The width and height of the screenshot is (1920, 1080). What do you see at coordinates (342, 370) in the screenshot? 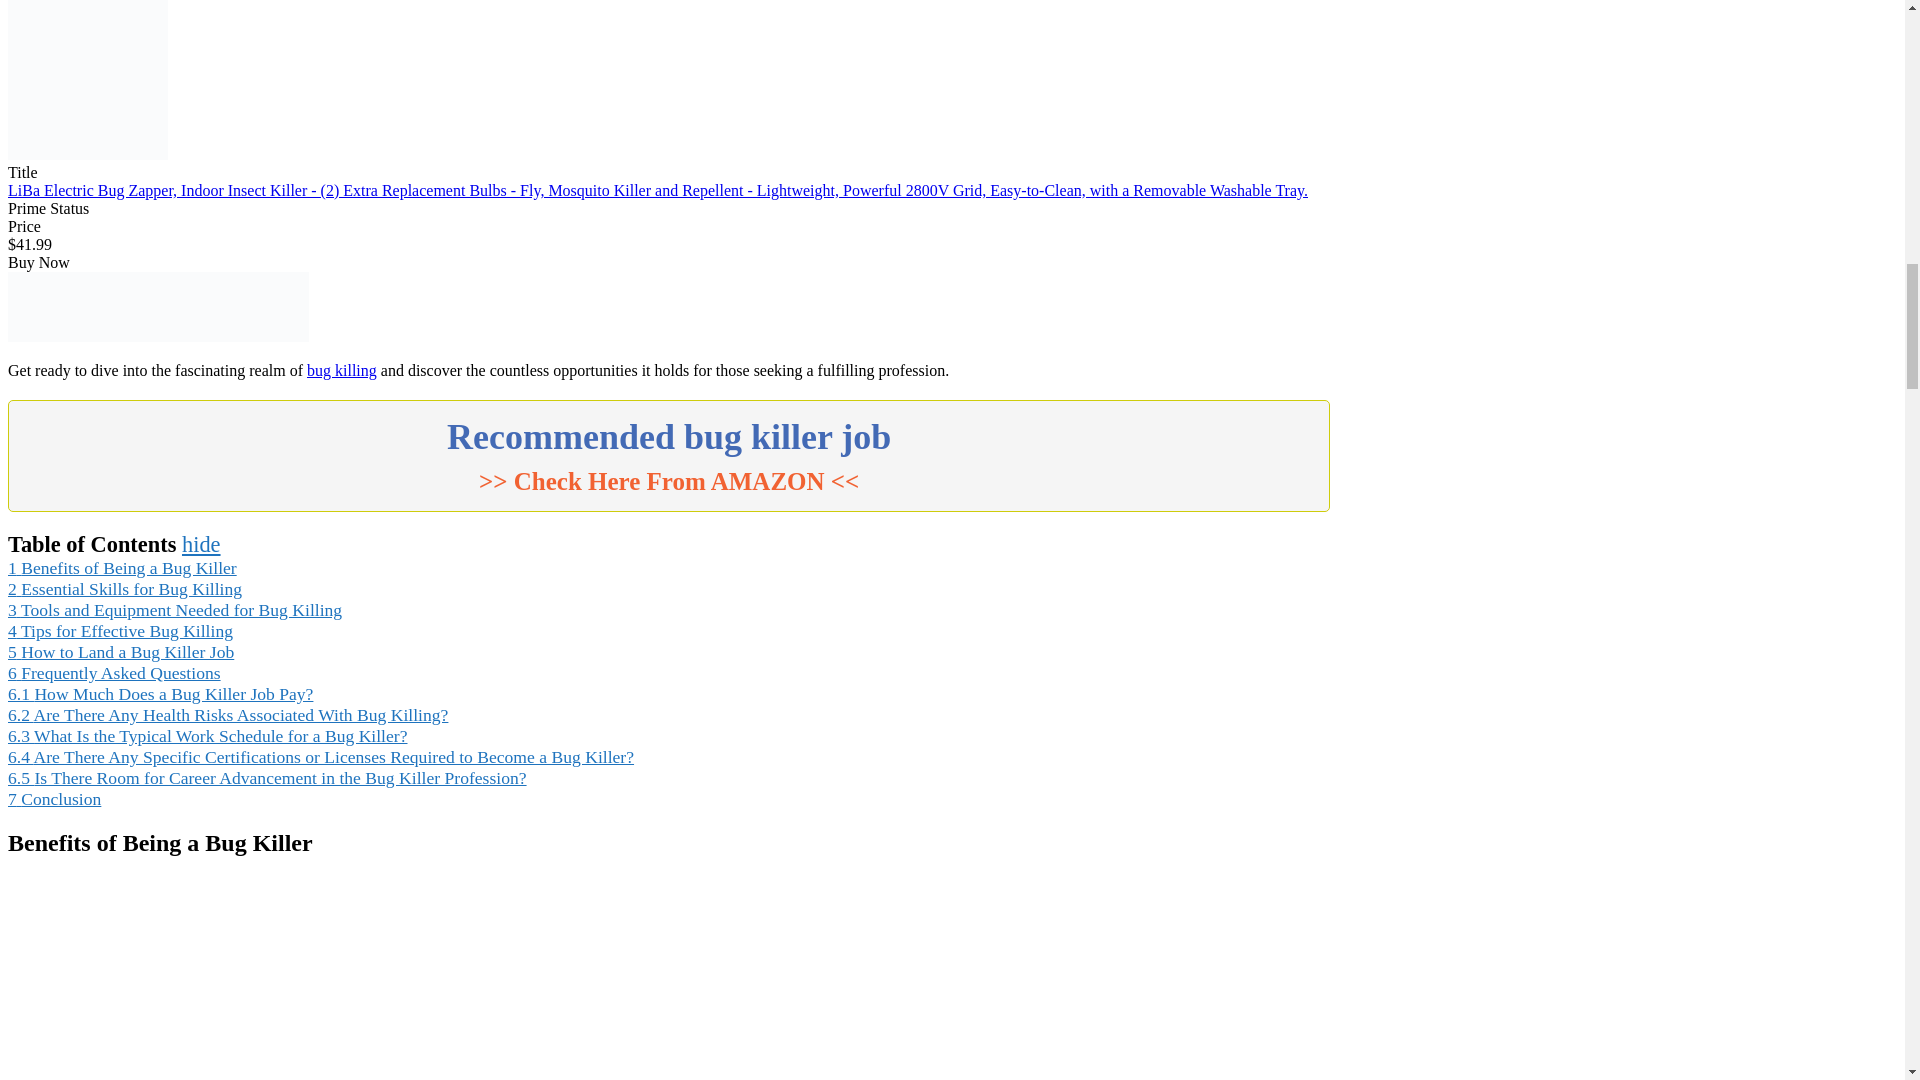
I see `bug killing` at bounding box center [342, 370].